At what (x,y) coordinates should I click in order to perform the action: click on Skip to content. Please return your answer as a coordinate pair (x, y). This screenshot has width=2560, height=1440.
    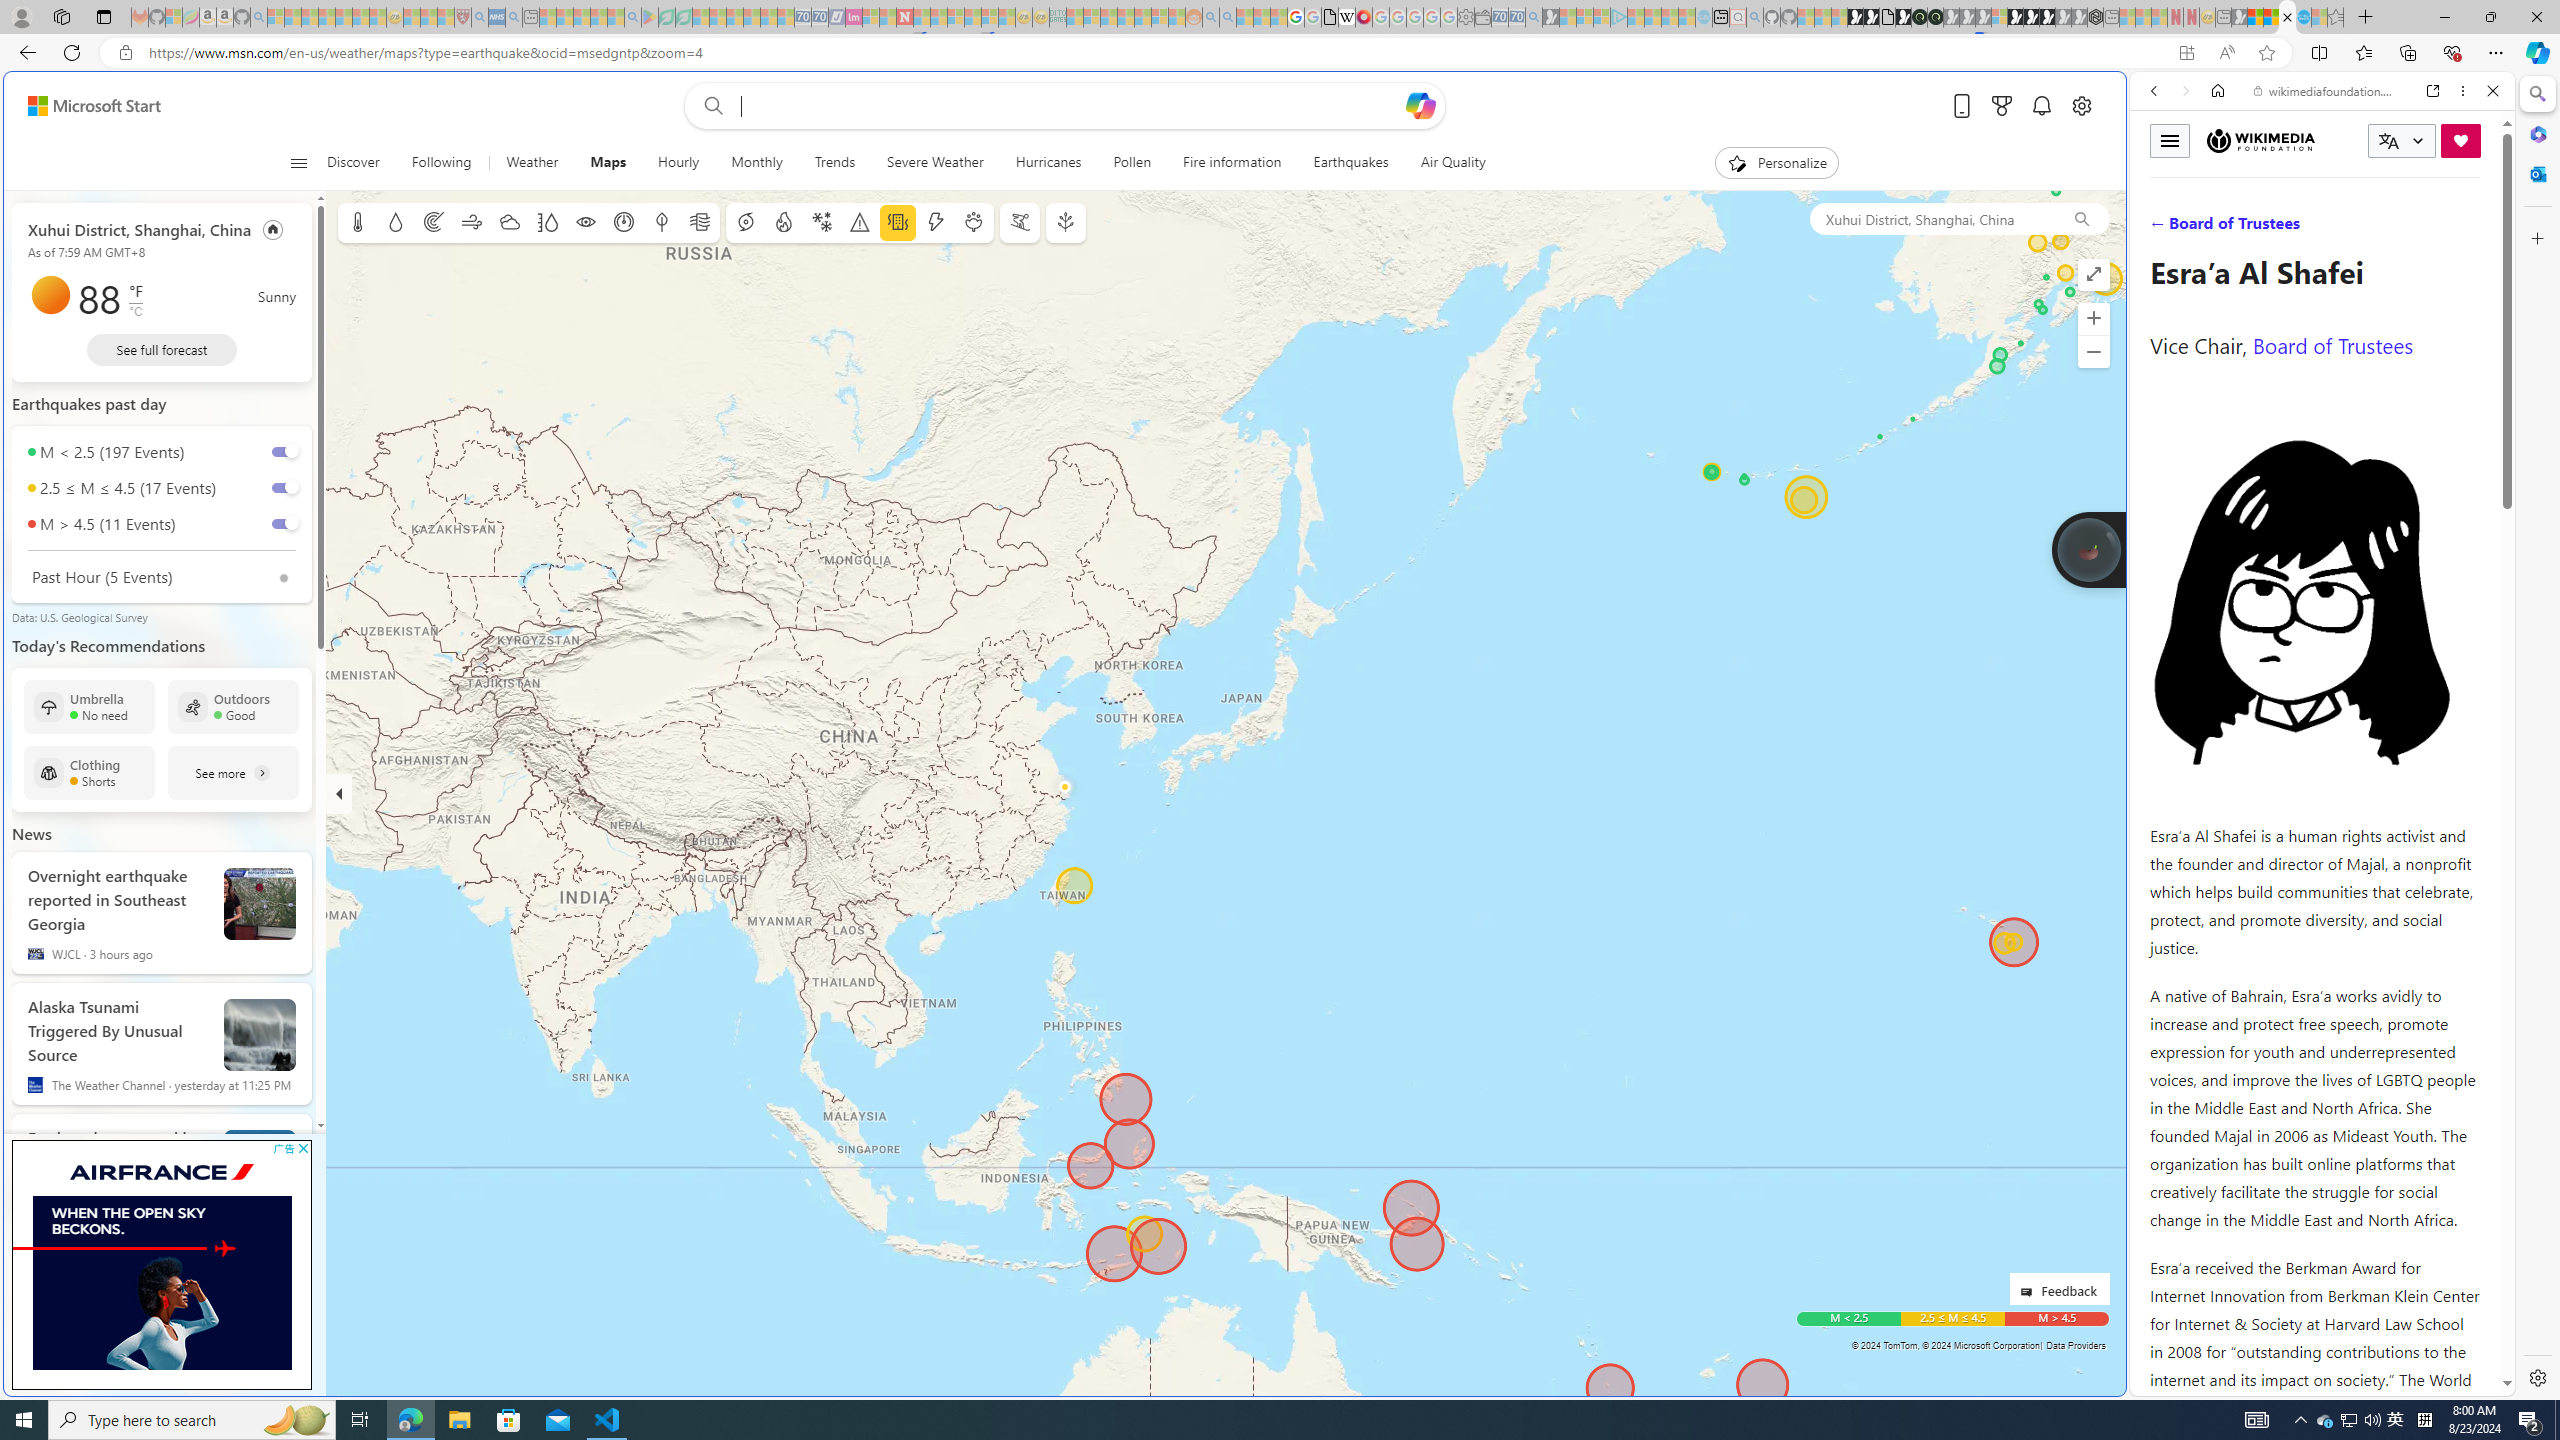
    Looking at the image, I should click on (86, 106).